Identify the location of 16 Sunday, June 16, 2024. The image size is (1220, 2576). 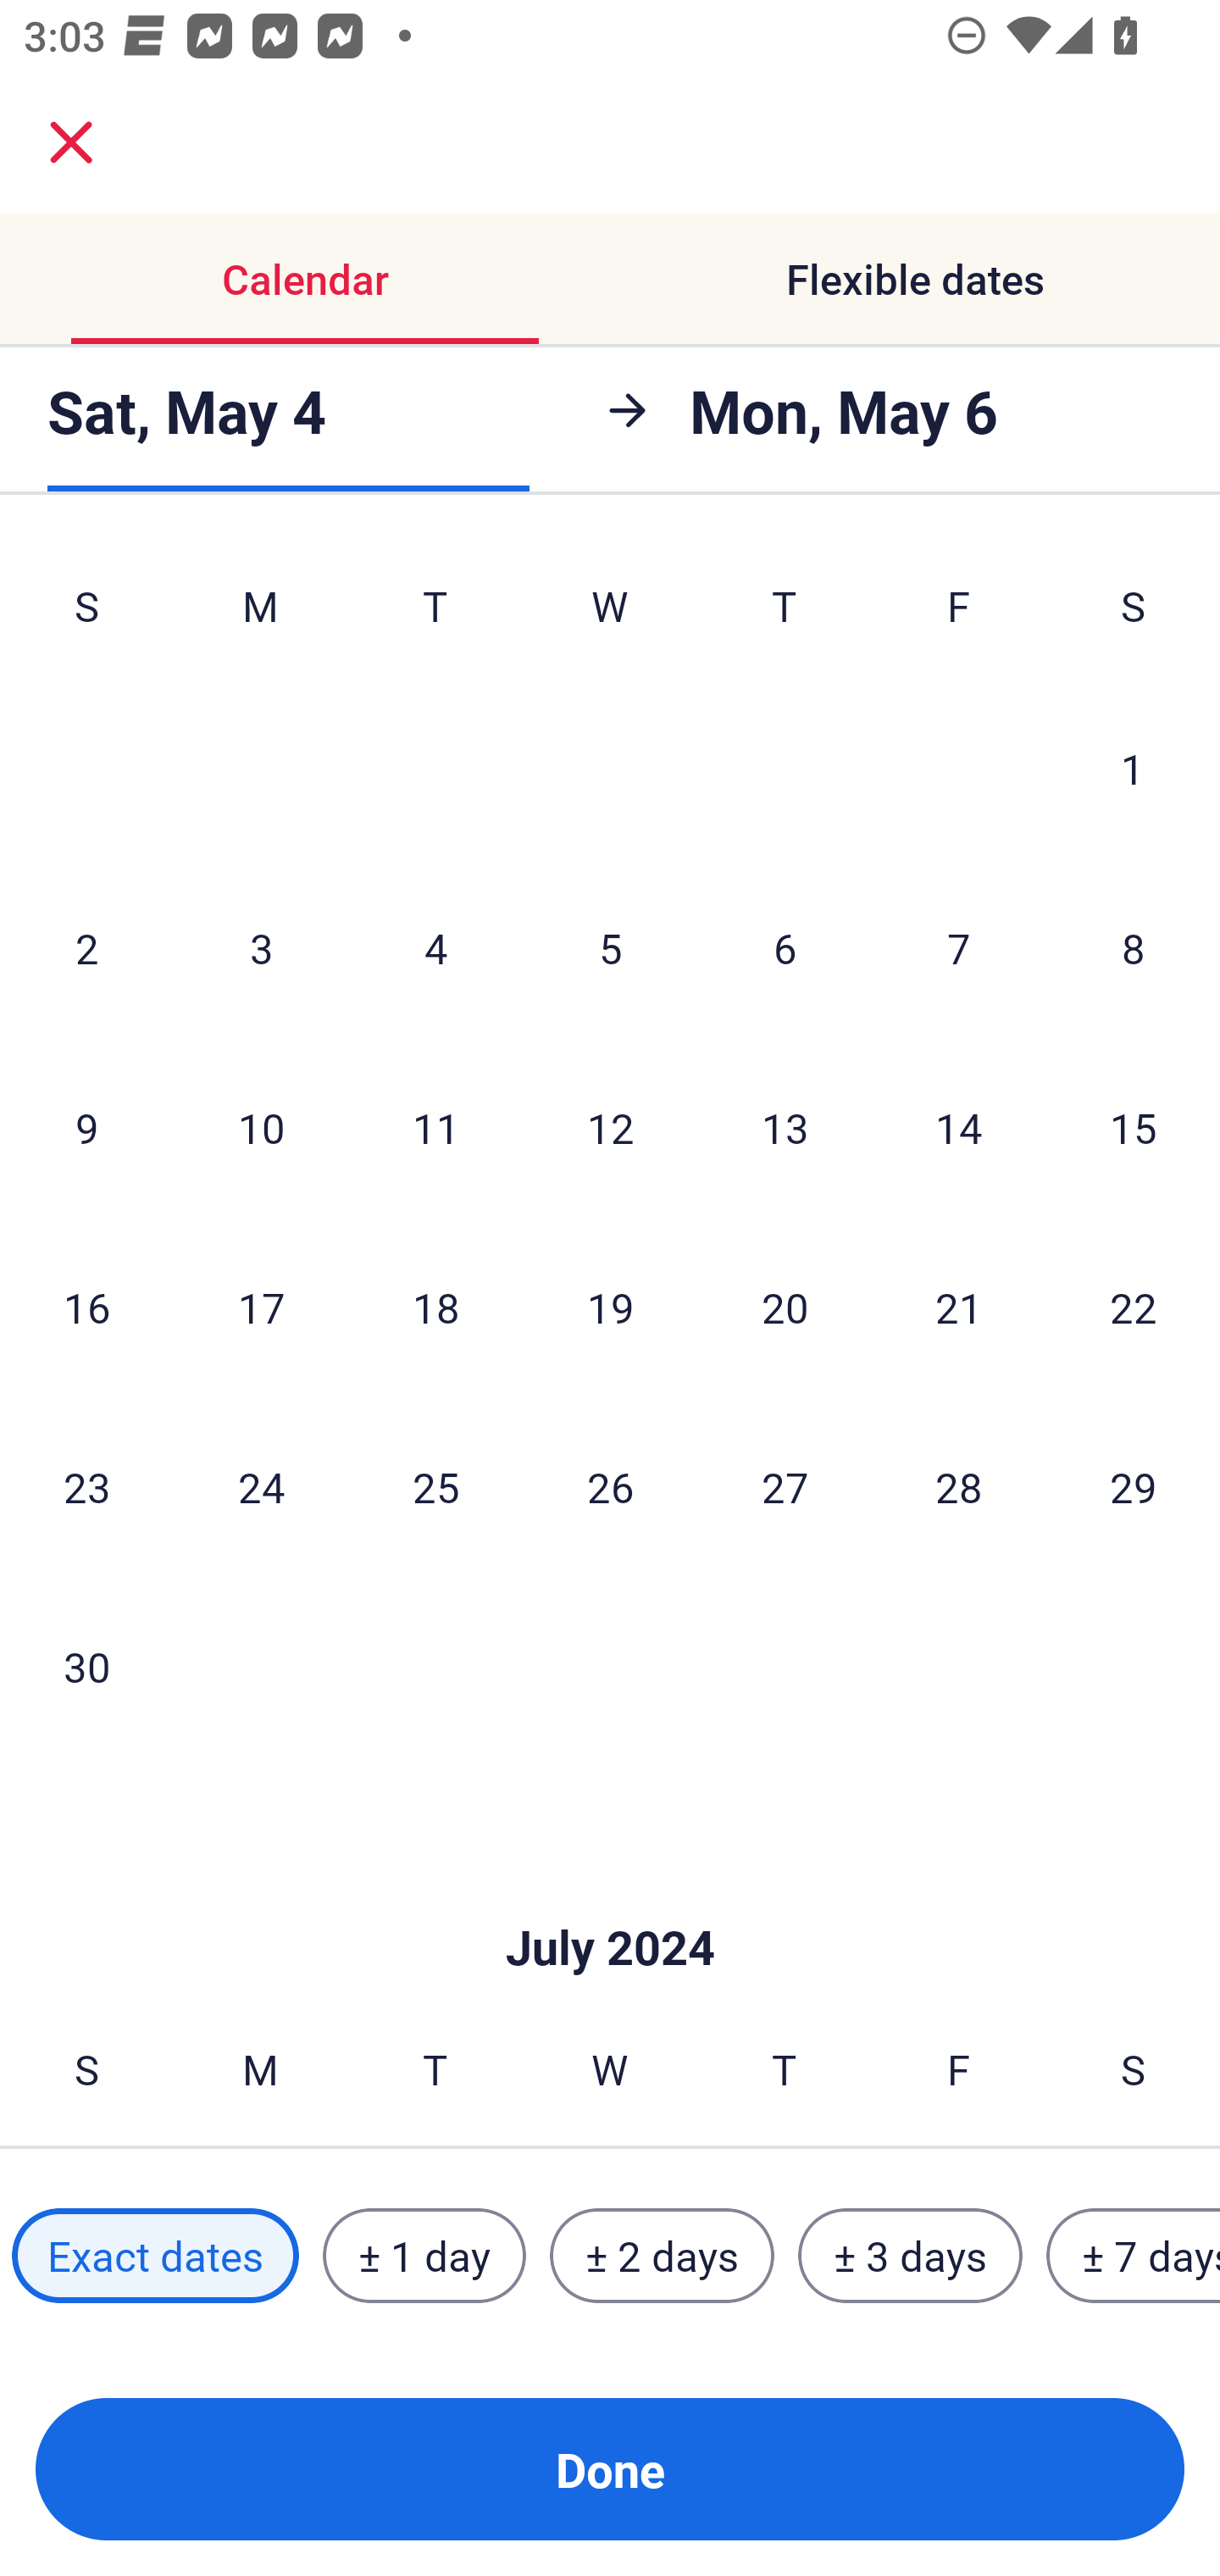
(86, 1307).